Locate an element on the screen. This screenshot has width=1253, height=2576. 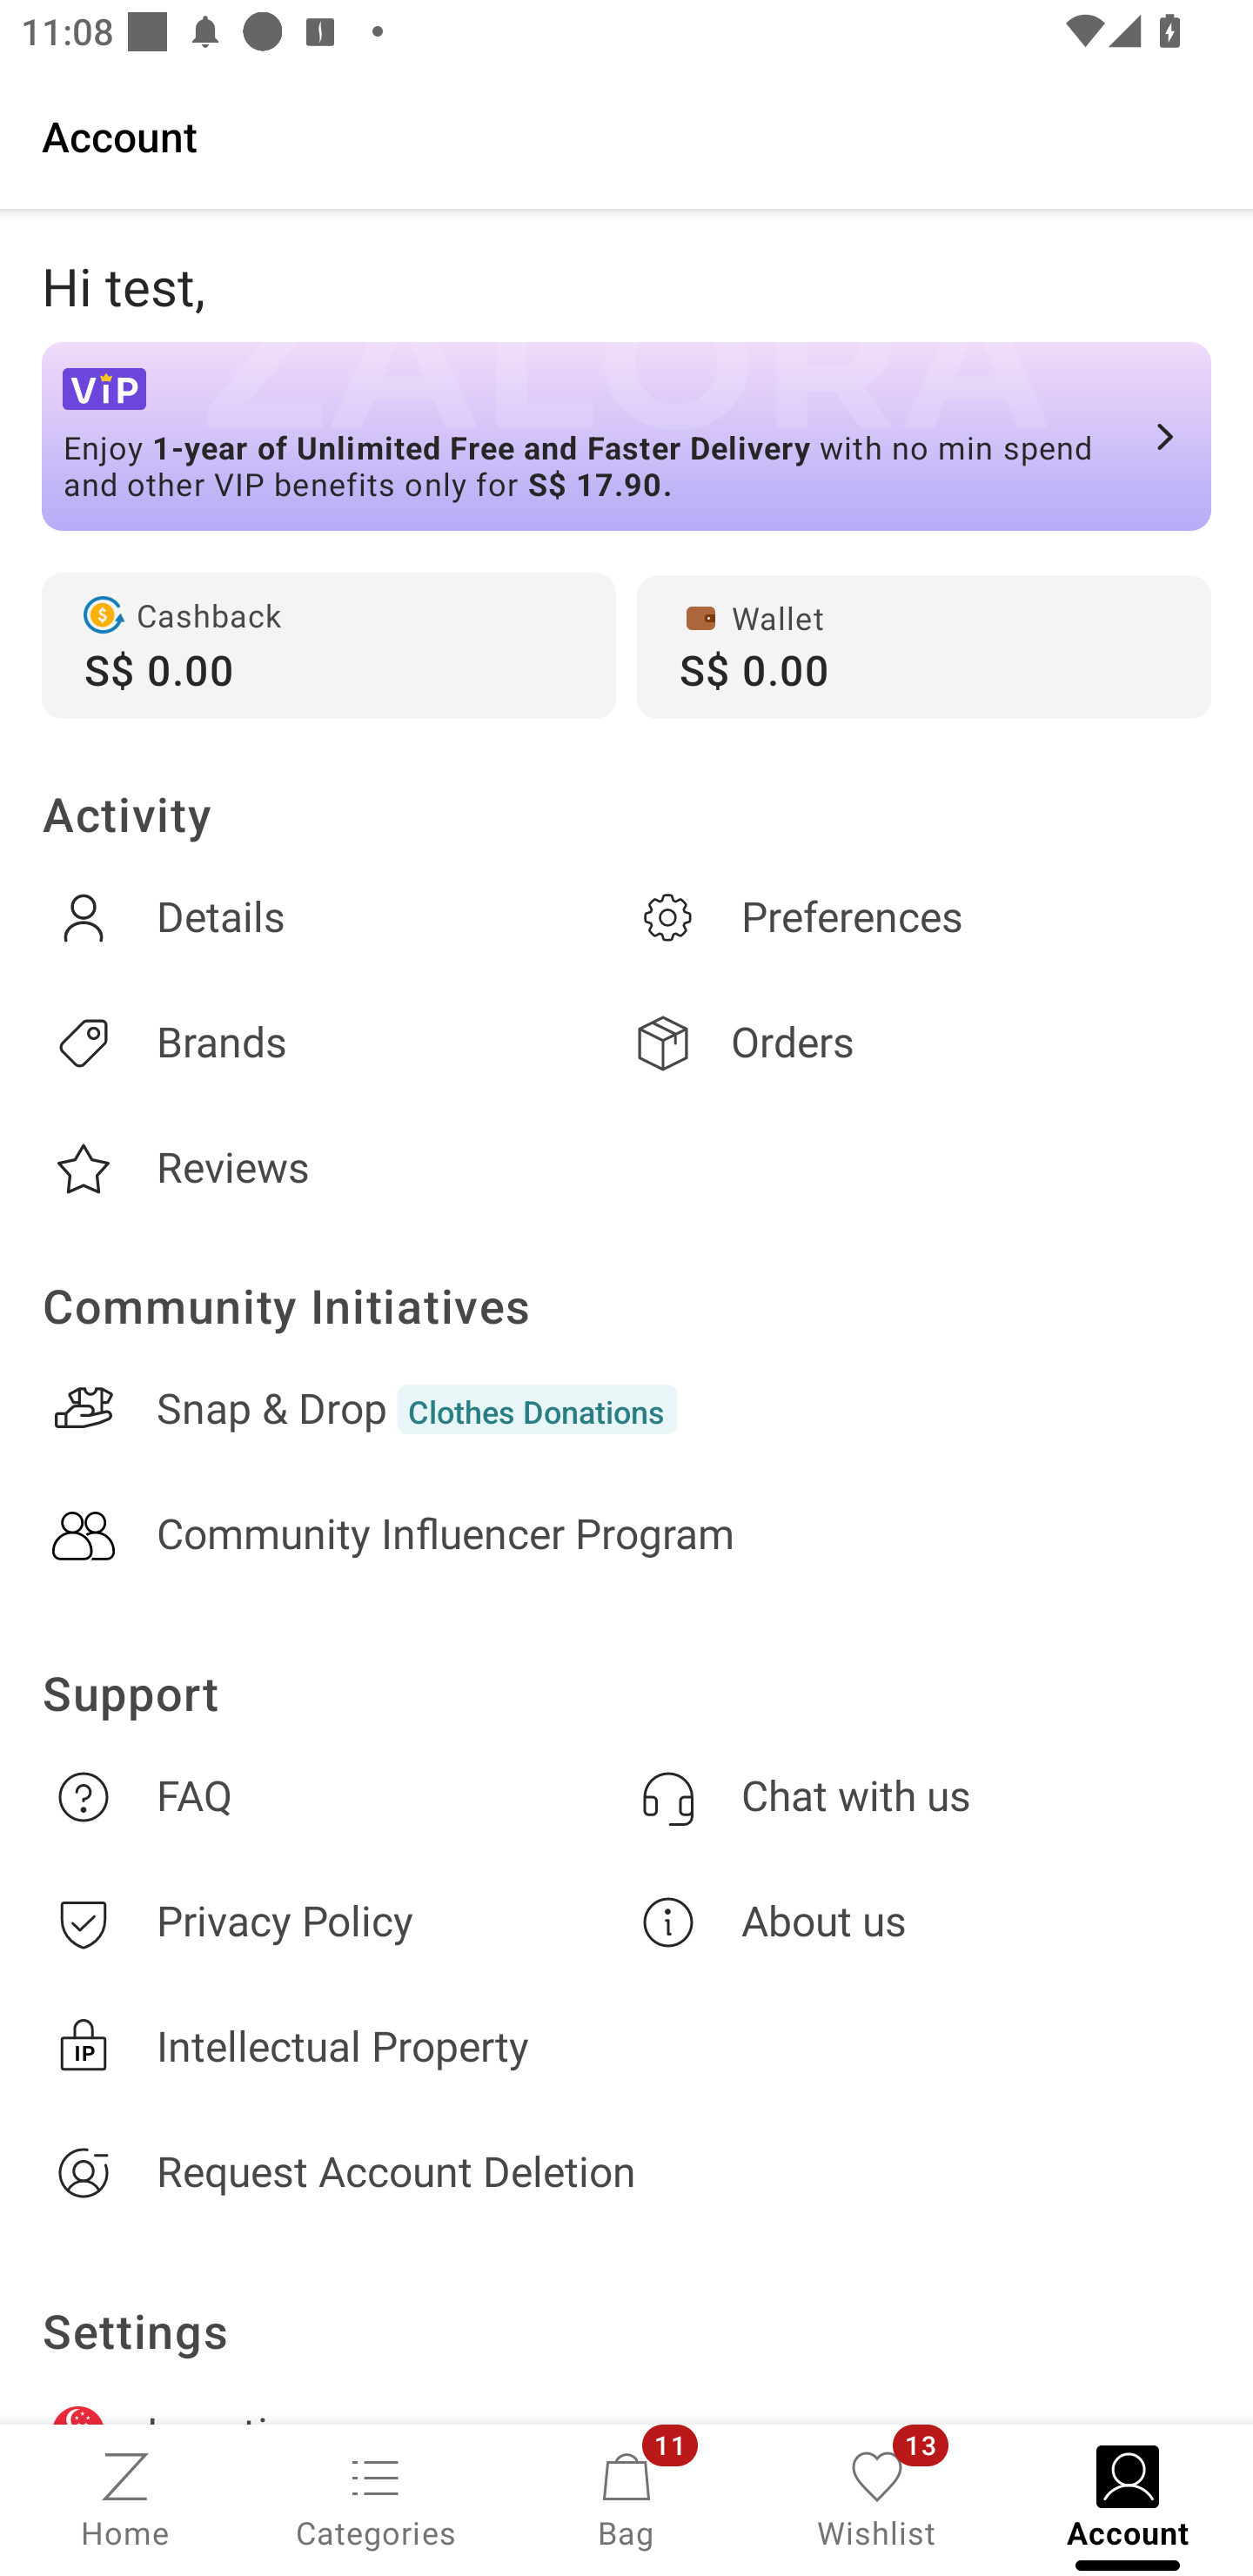
Account is located at coordinates (626, 135).